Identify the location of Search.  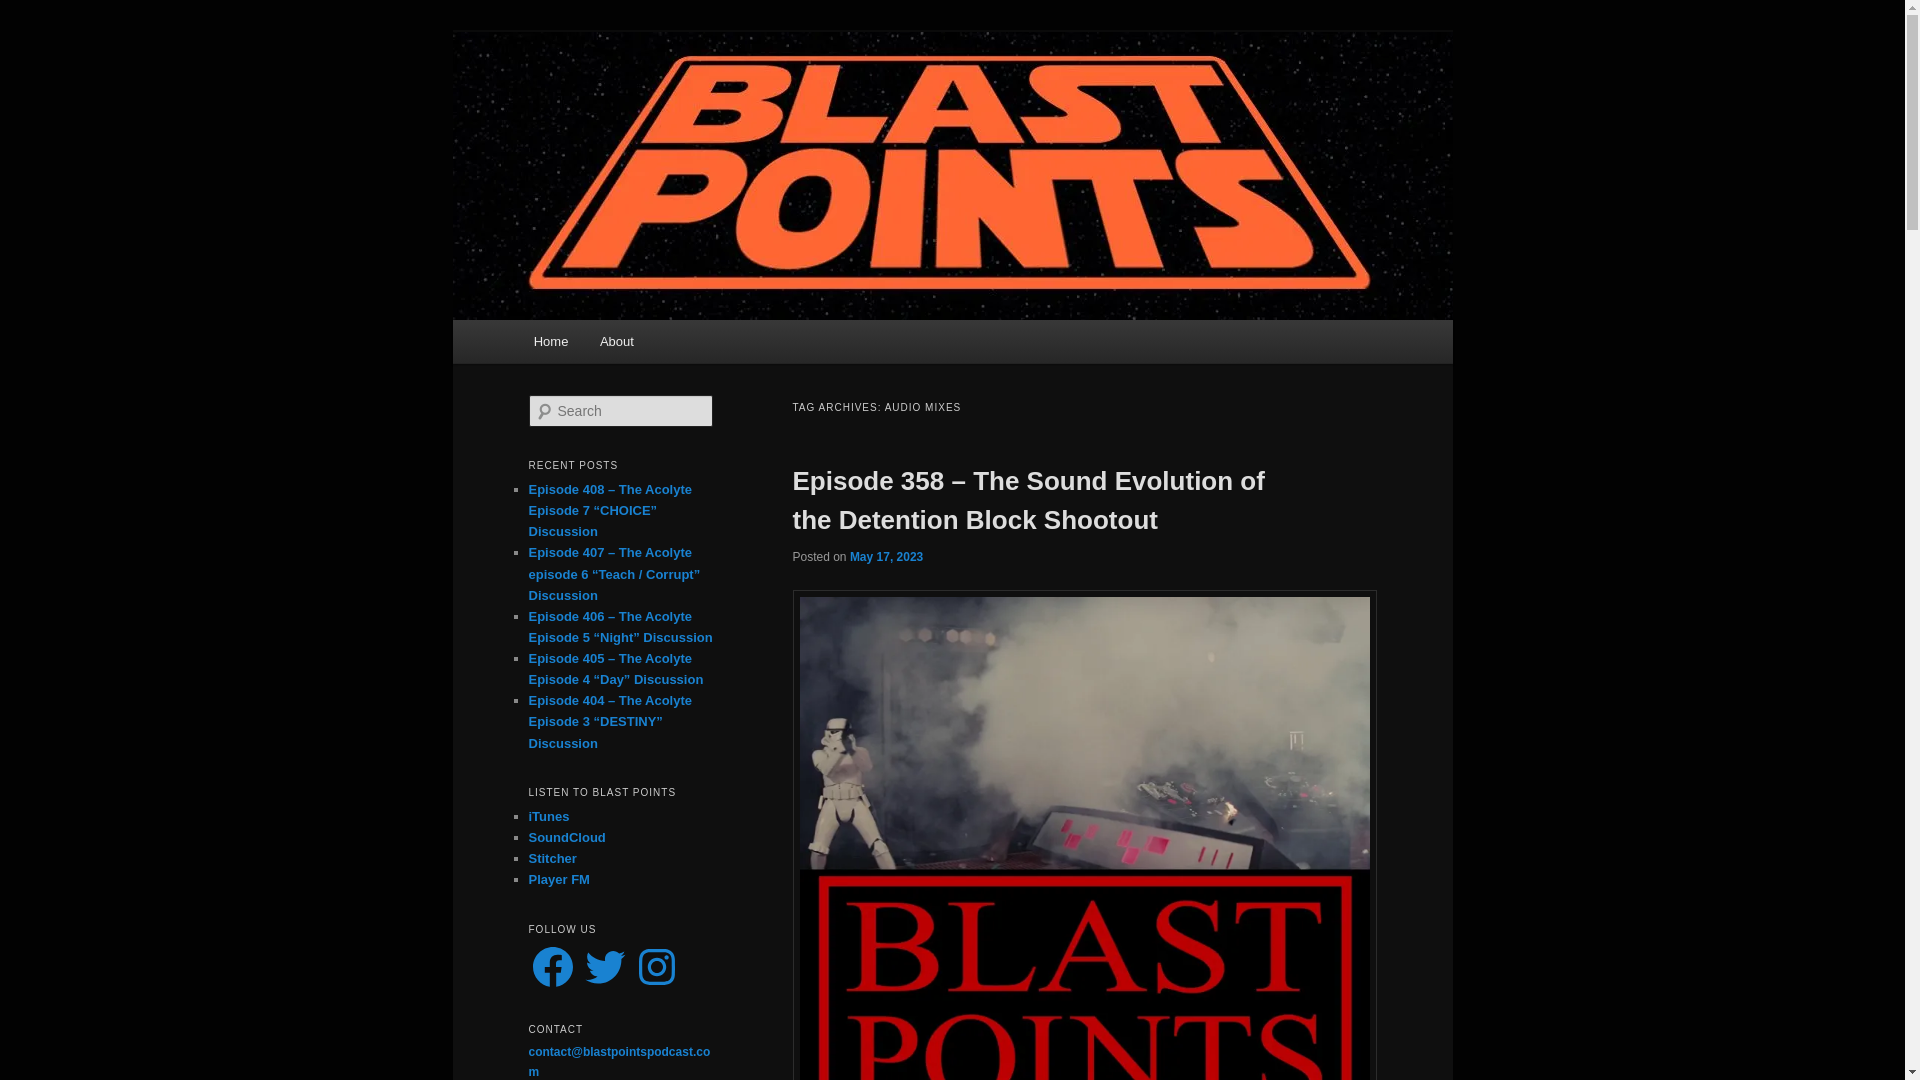
(28, 14).